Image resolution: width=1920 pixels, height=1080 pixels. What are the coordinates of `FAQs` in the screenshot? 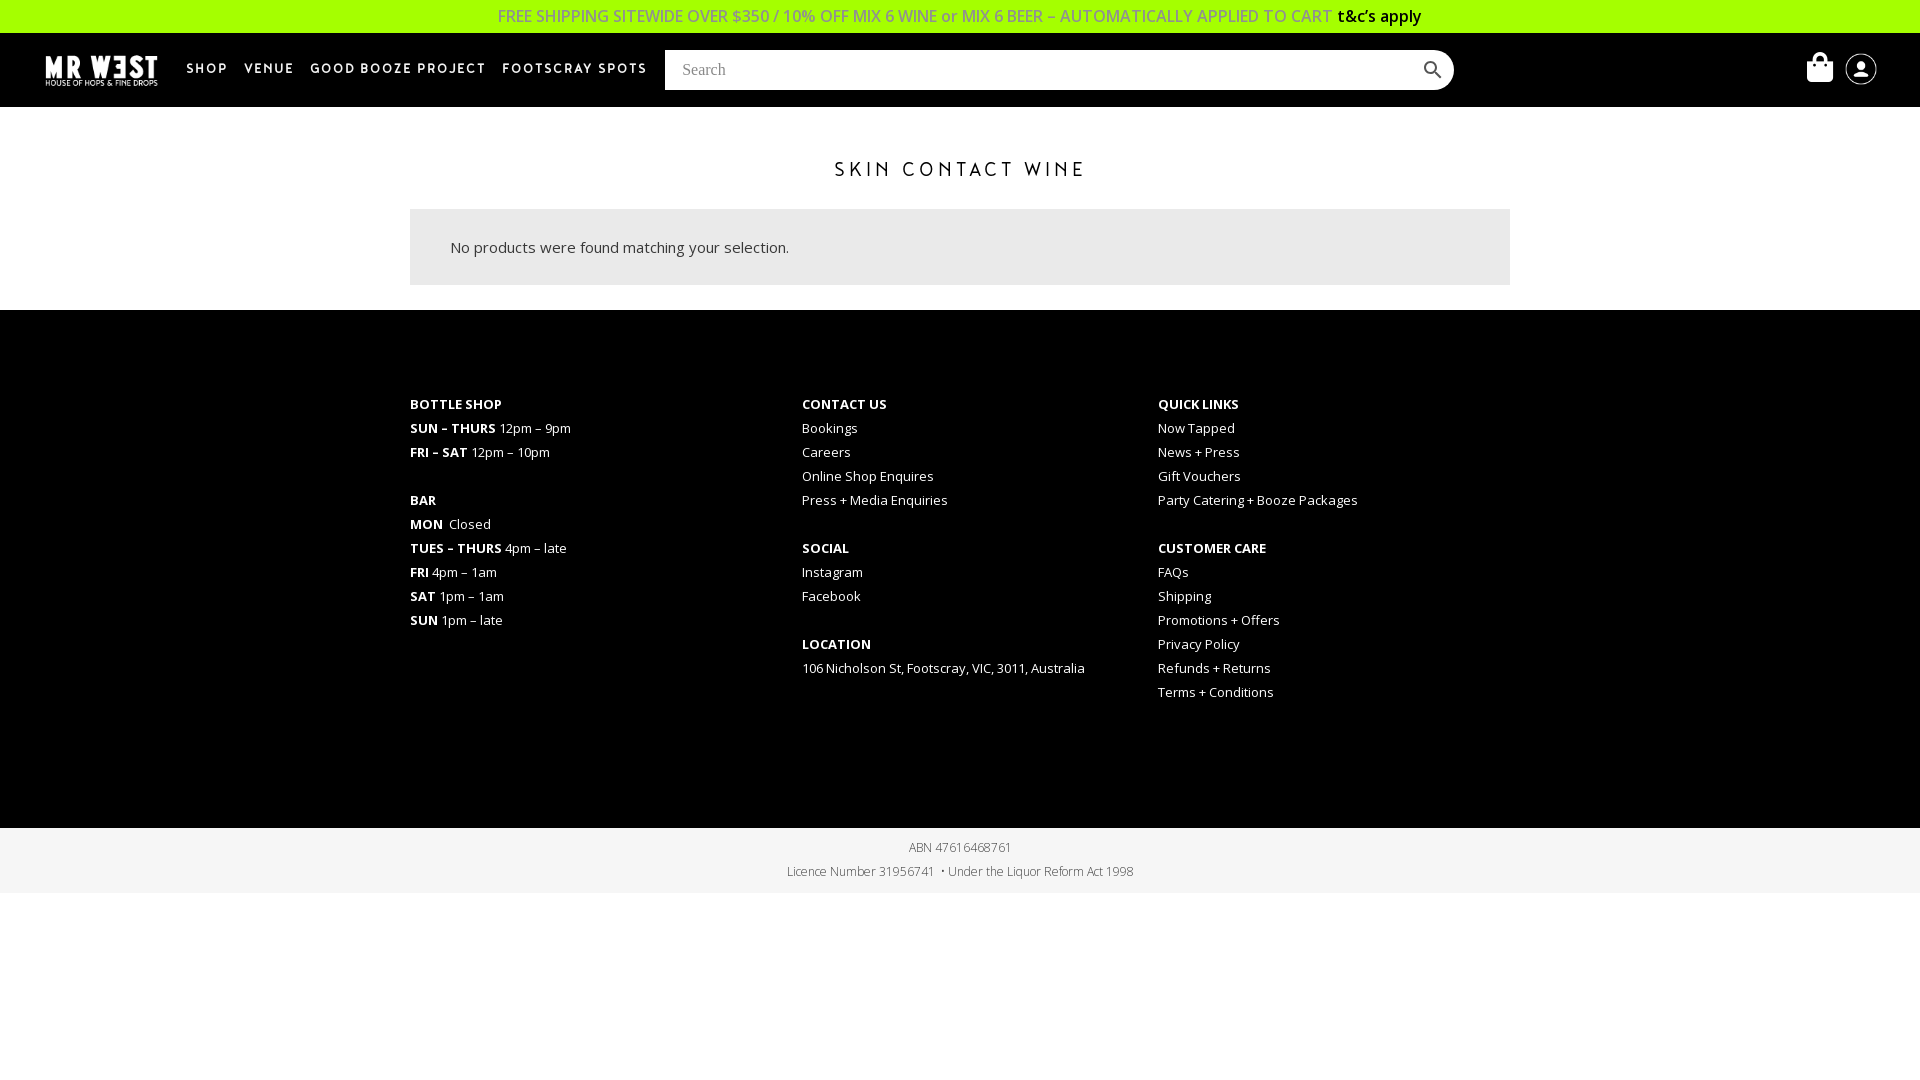 It's located at (1174, 571).